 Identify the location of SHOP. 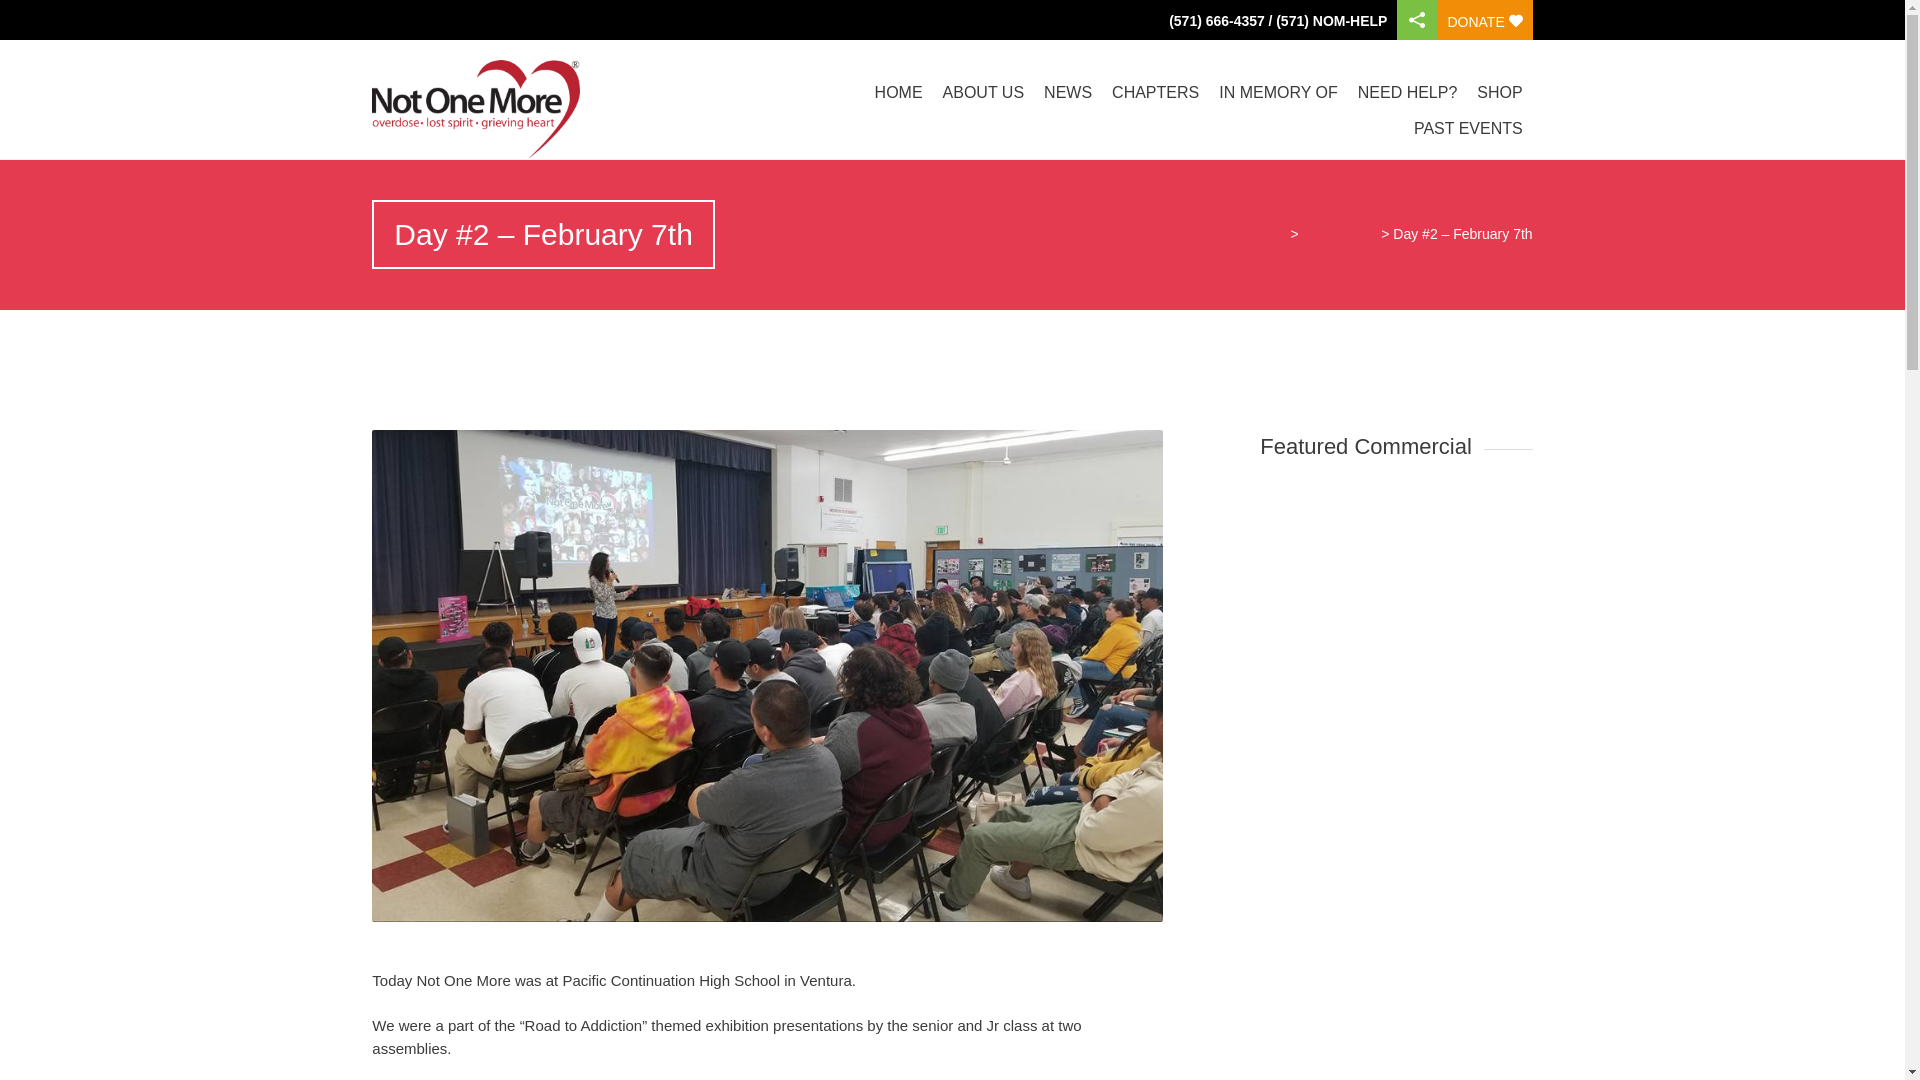
(1499, 92).